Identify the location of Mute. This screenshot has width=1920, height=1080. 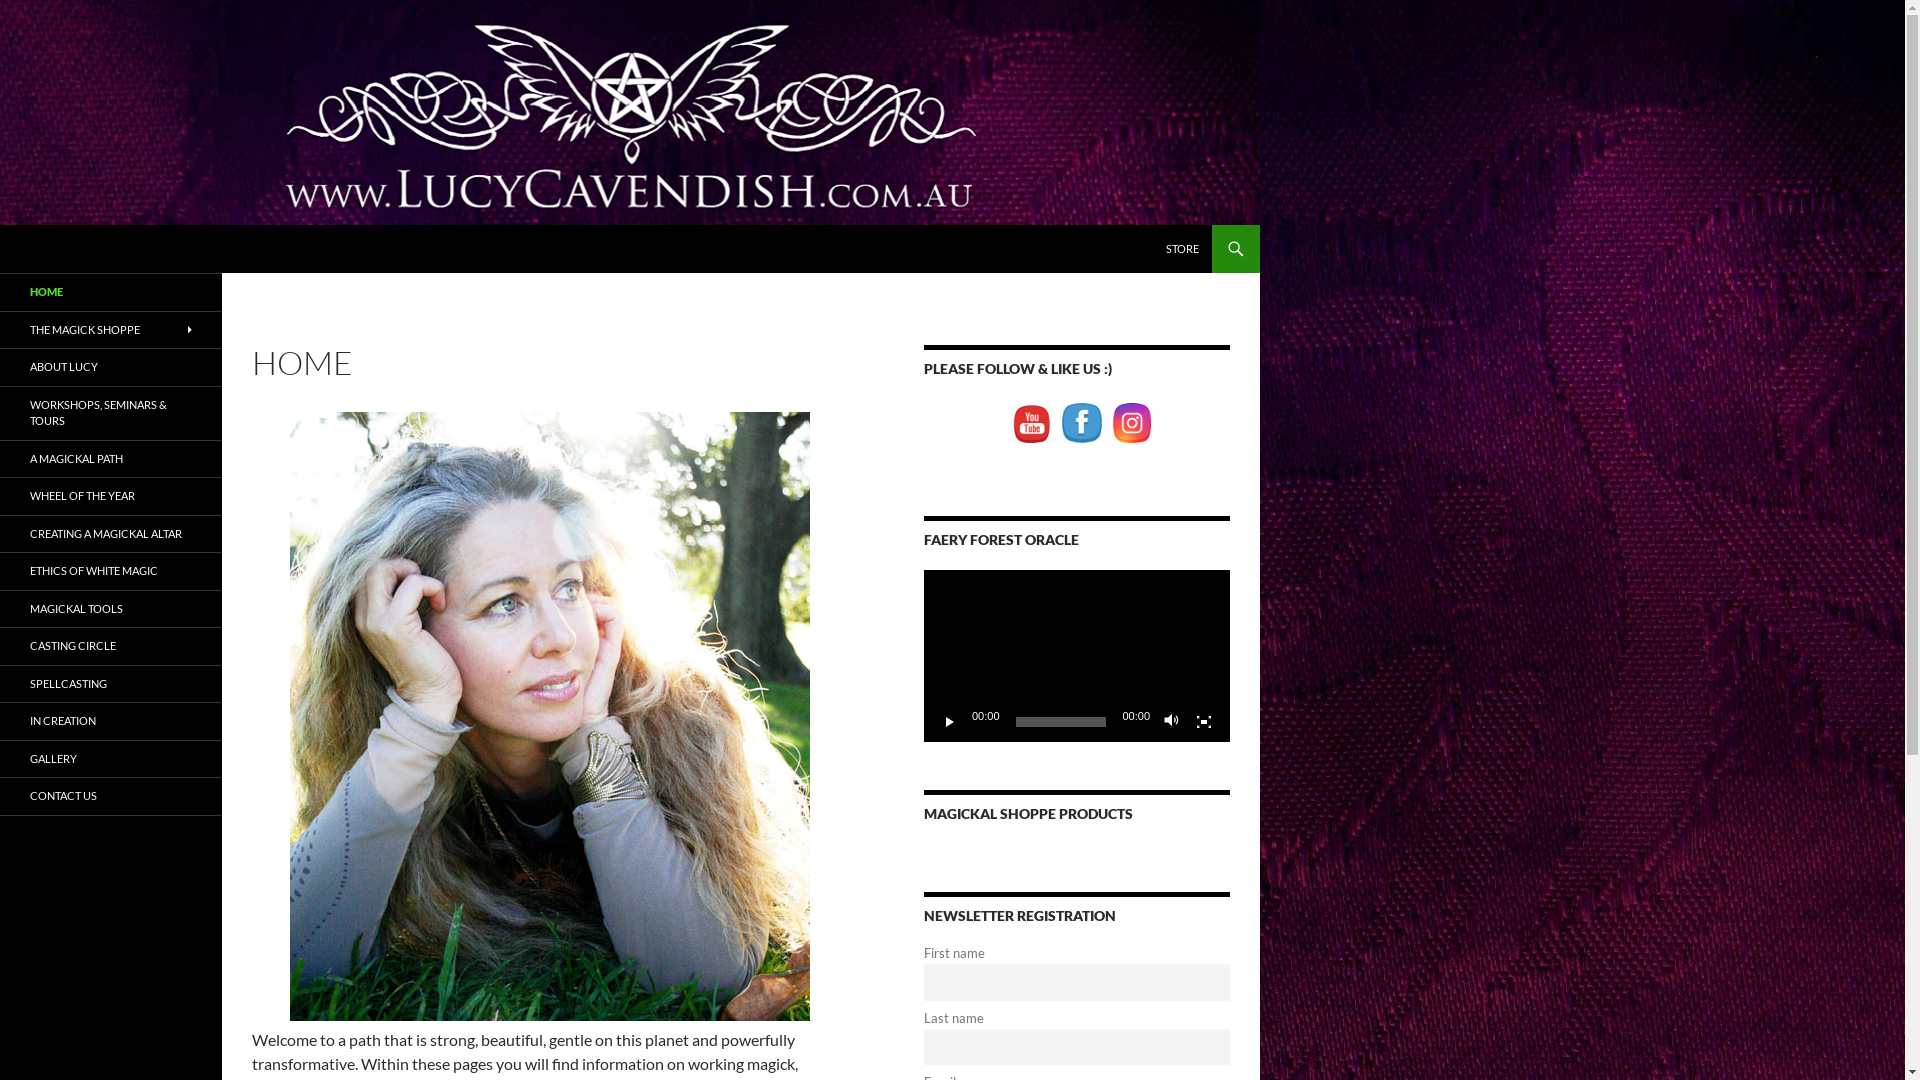
(1172, 722).